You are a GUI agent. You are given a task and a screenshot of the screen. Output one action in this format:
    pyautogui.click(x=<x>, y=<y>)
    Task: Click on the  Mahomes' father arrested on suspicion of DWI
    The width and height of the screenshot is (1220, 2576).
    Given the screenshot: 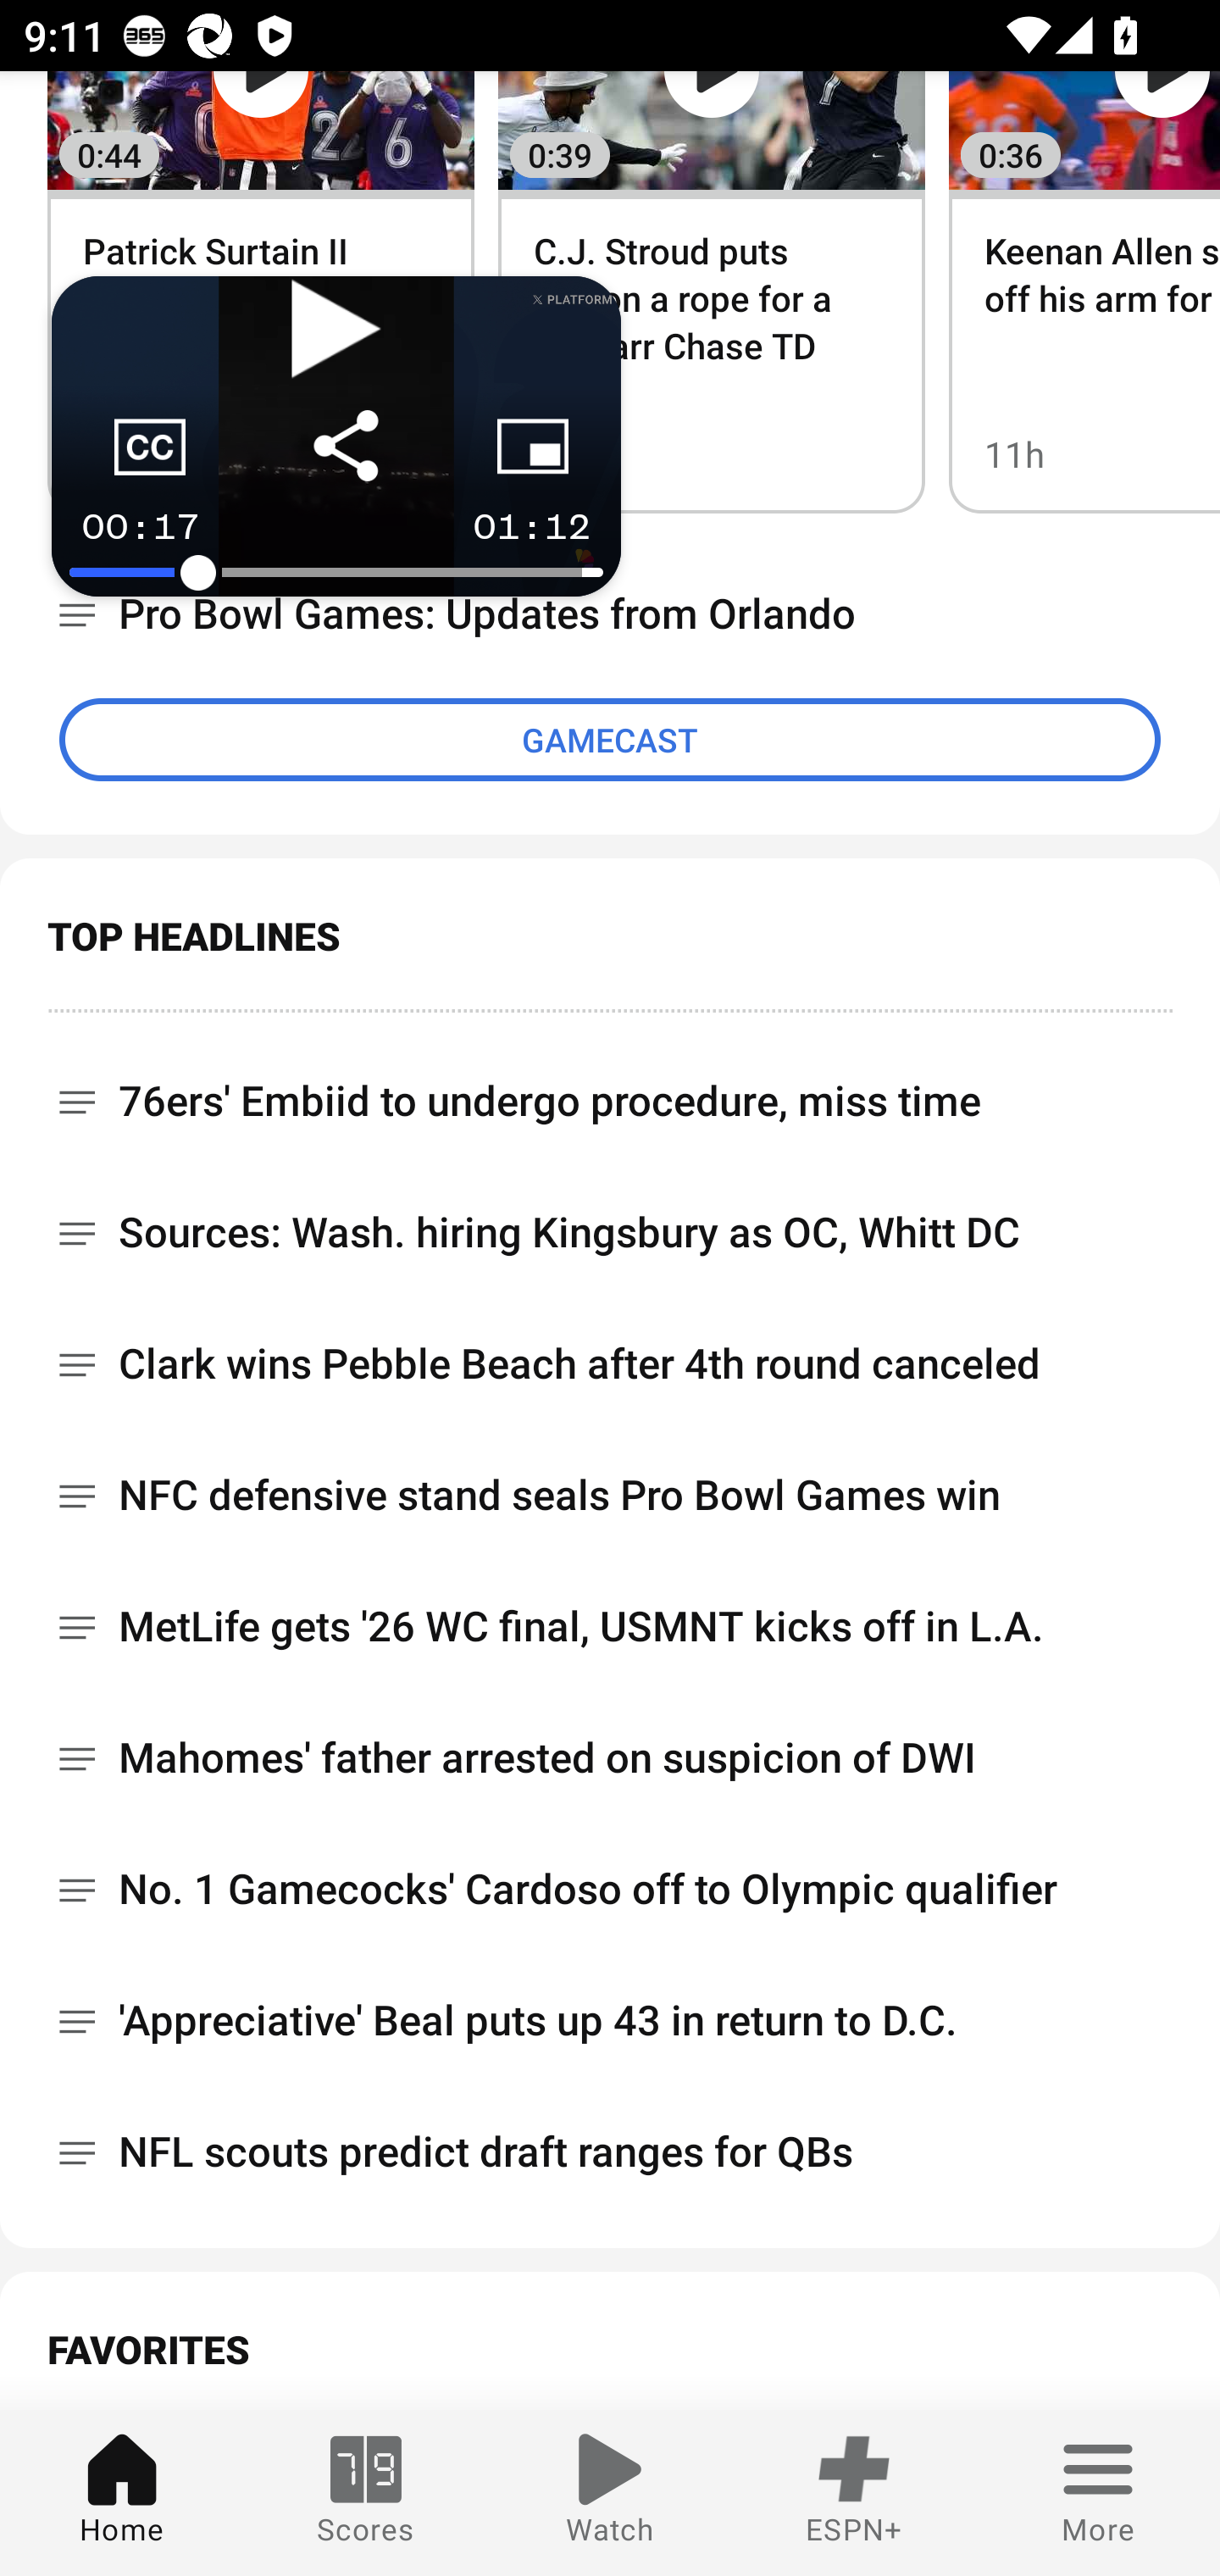 What is the action you would take?
    pyautogui.click(x=610, y=1757)
    